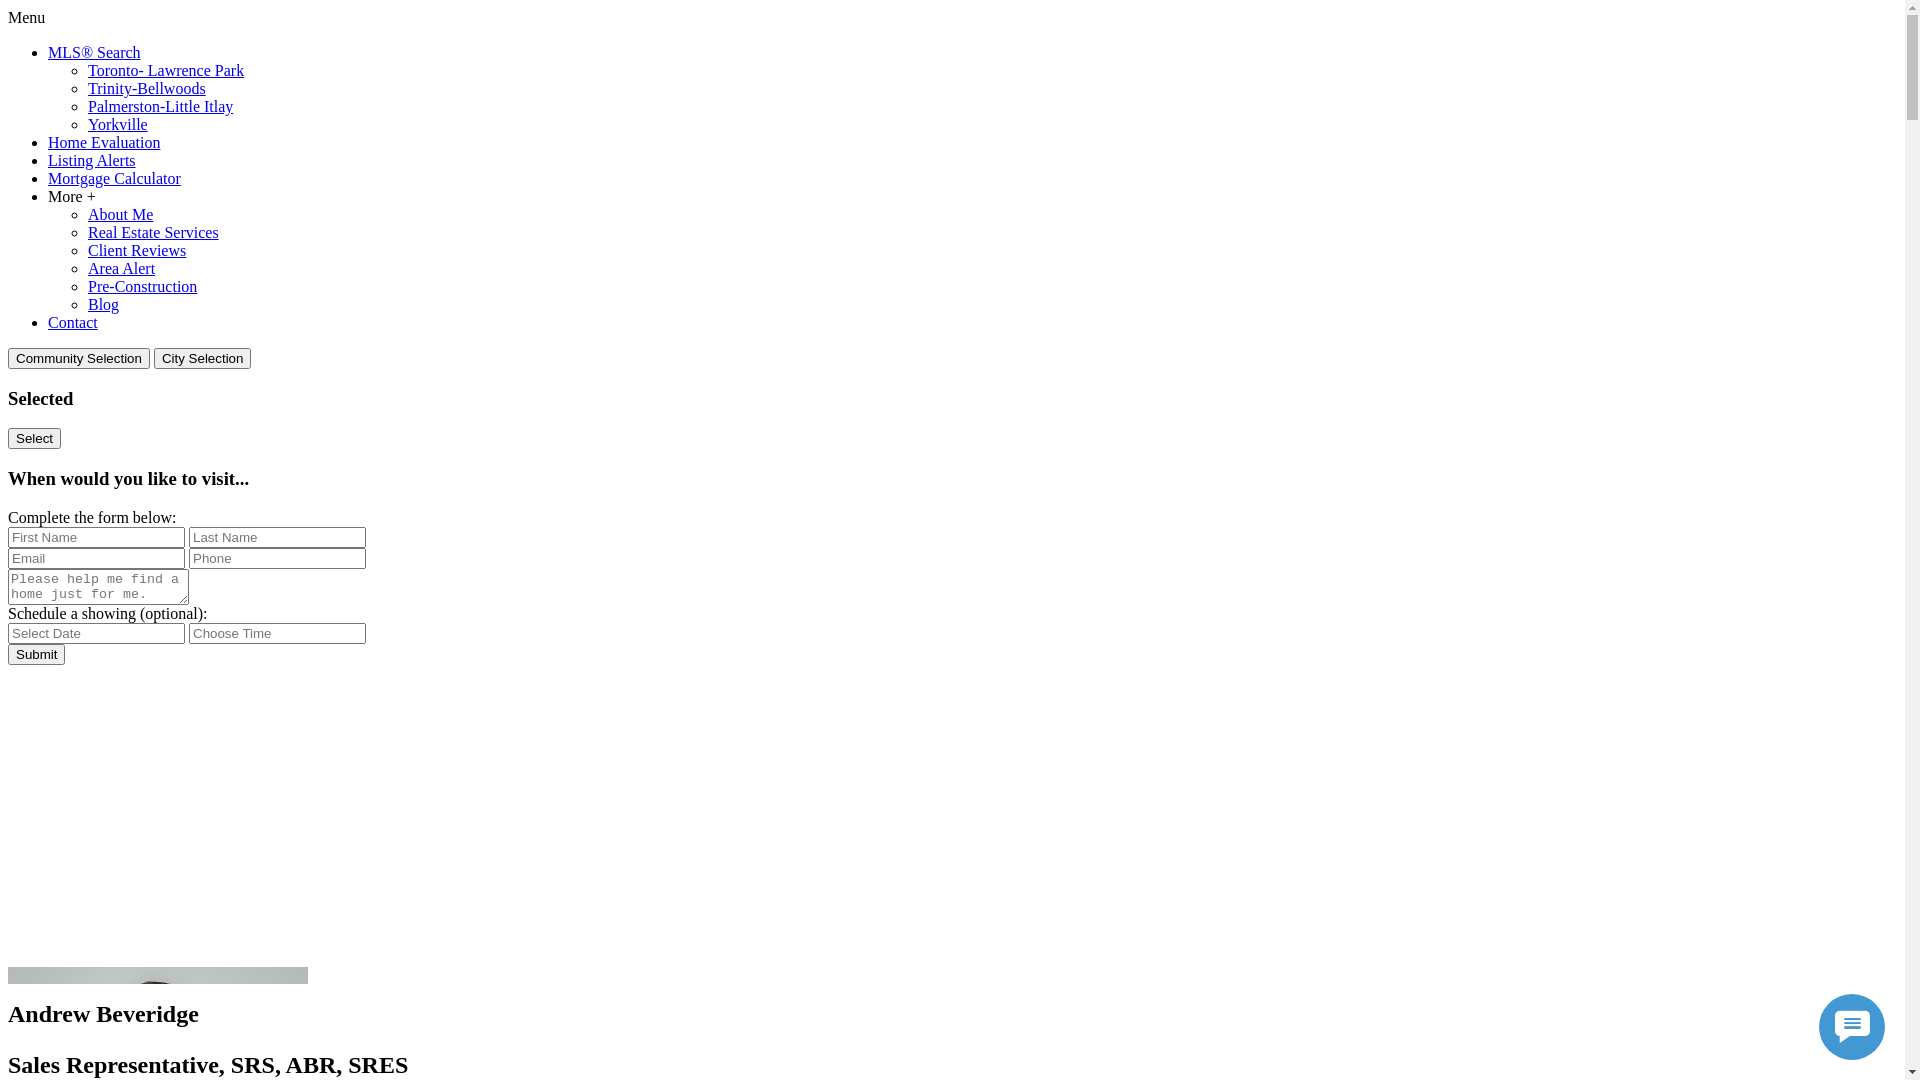  What do you see at coordinates (73, 322) in the screenshot?
I see `Contact` at bounding box center [73, 322].